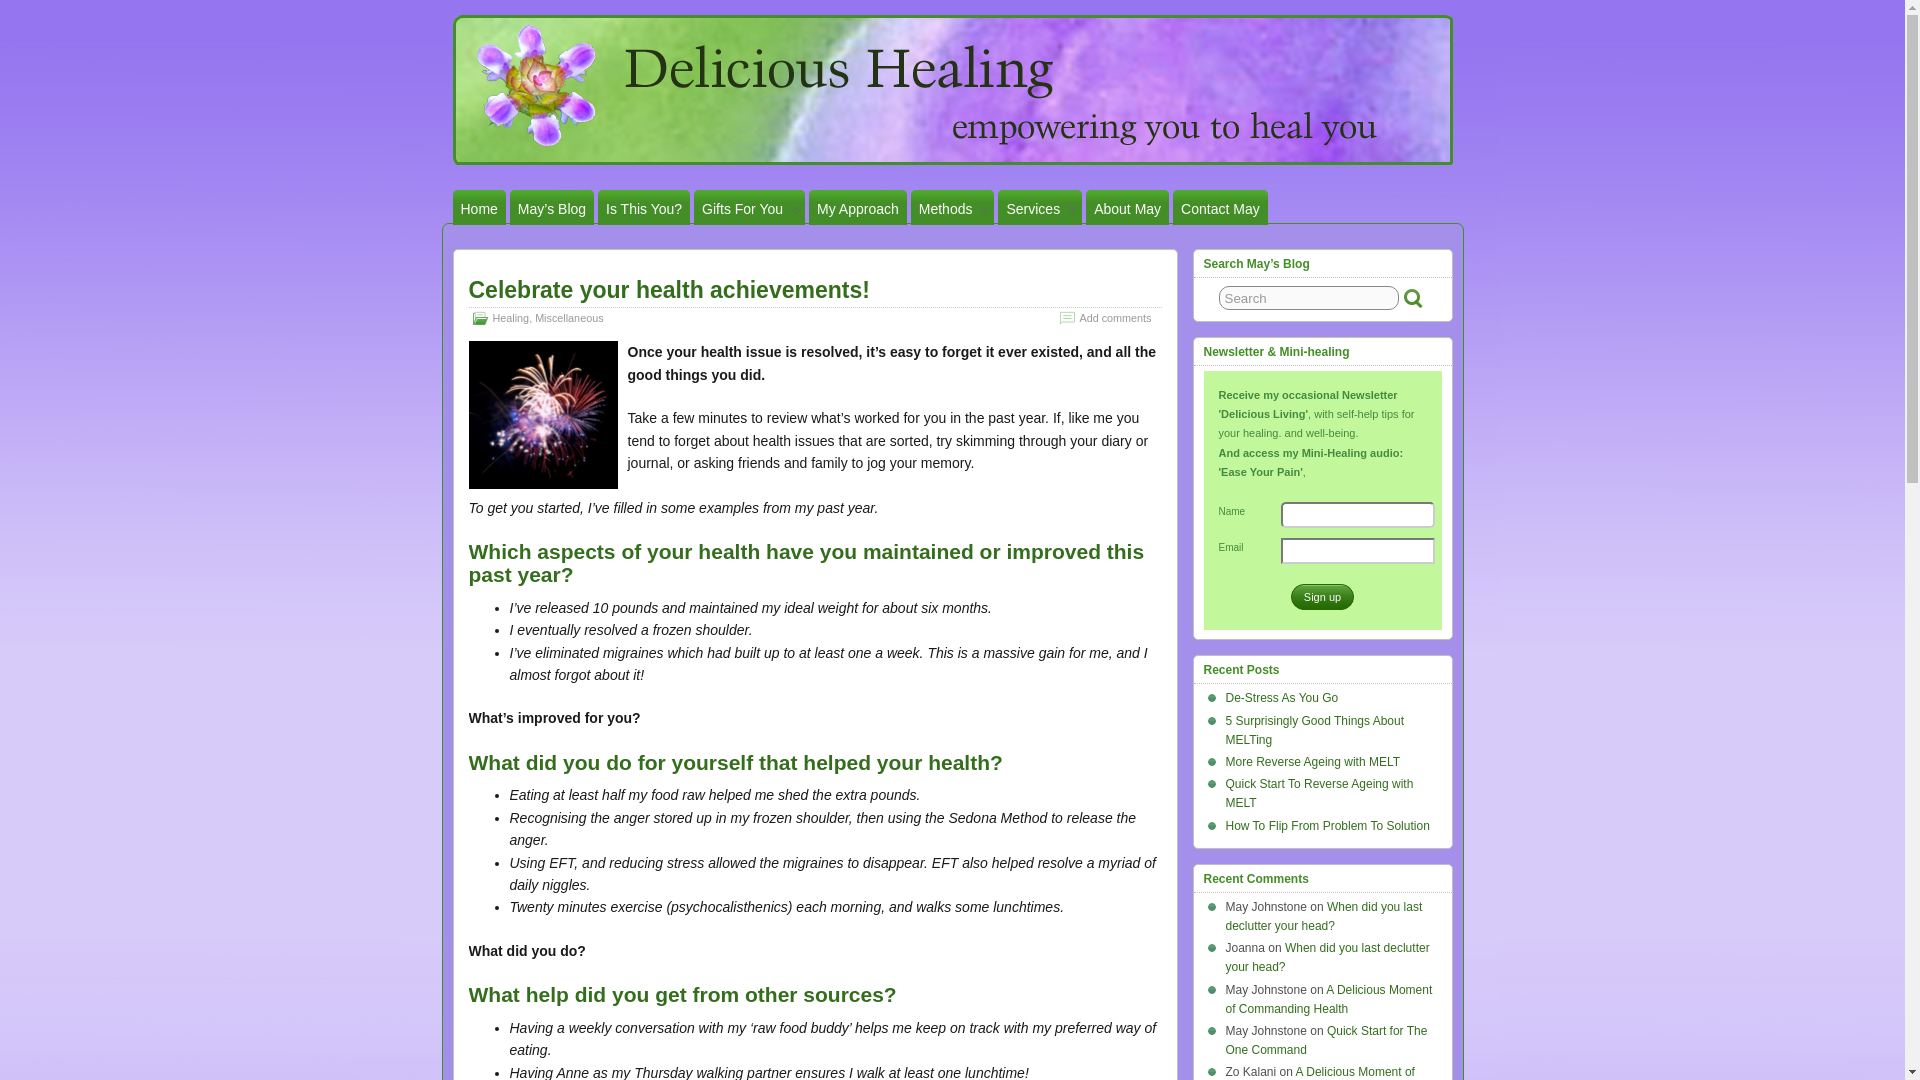 Image resolution: width=1920 pixels, height=1080 pixels. What do you see at coordinates (1320, 793) in the screenshot?
I see `Quick Start To Reverse Ageing with MELT` at bounding box center [1320, 793].